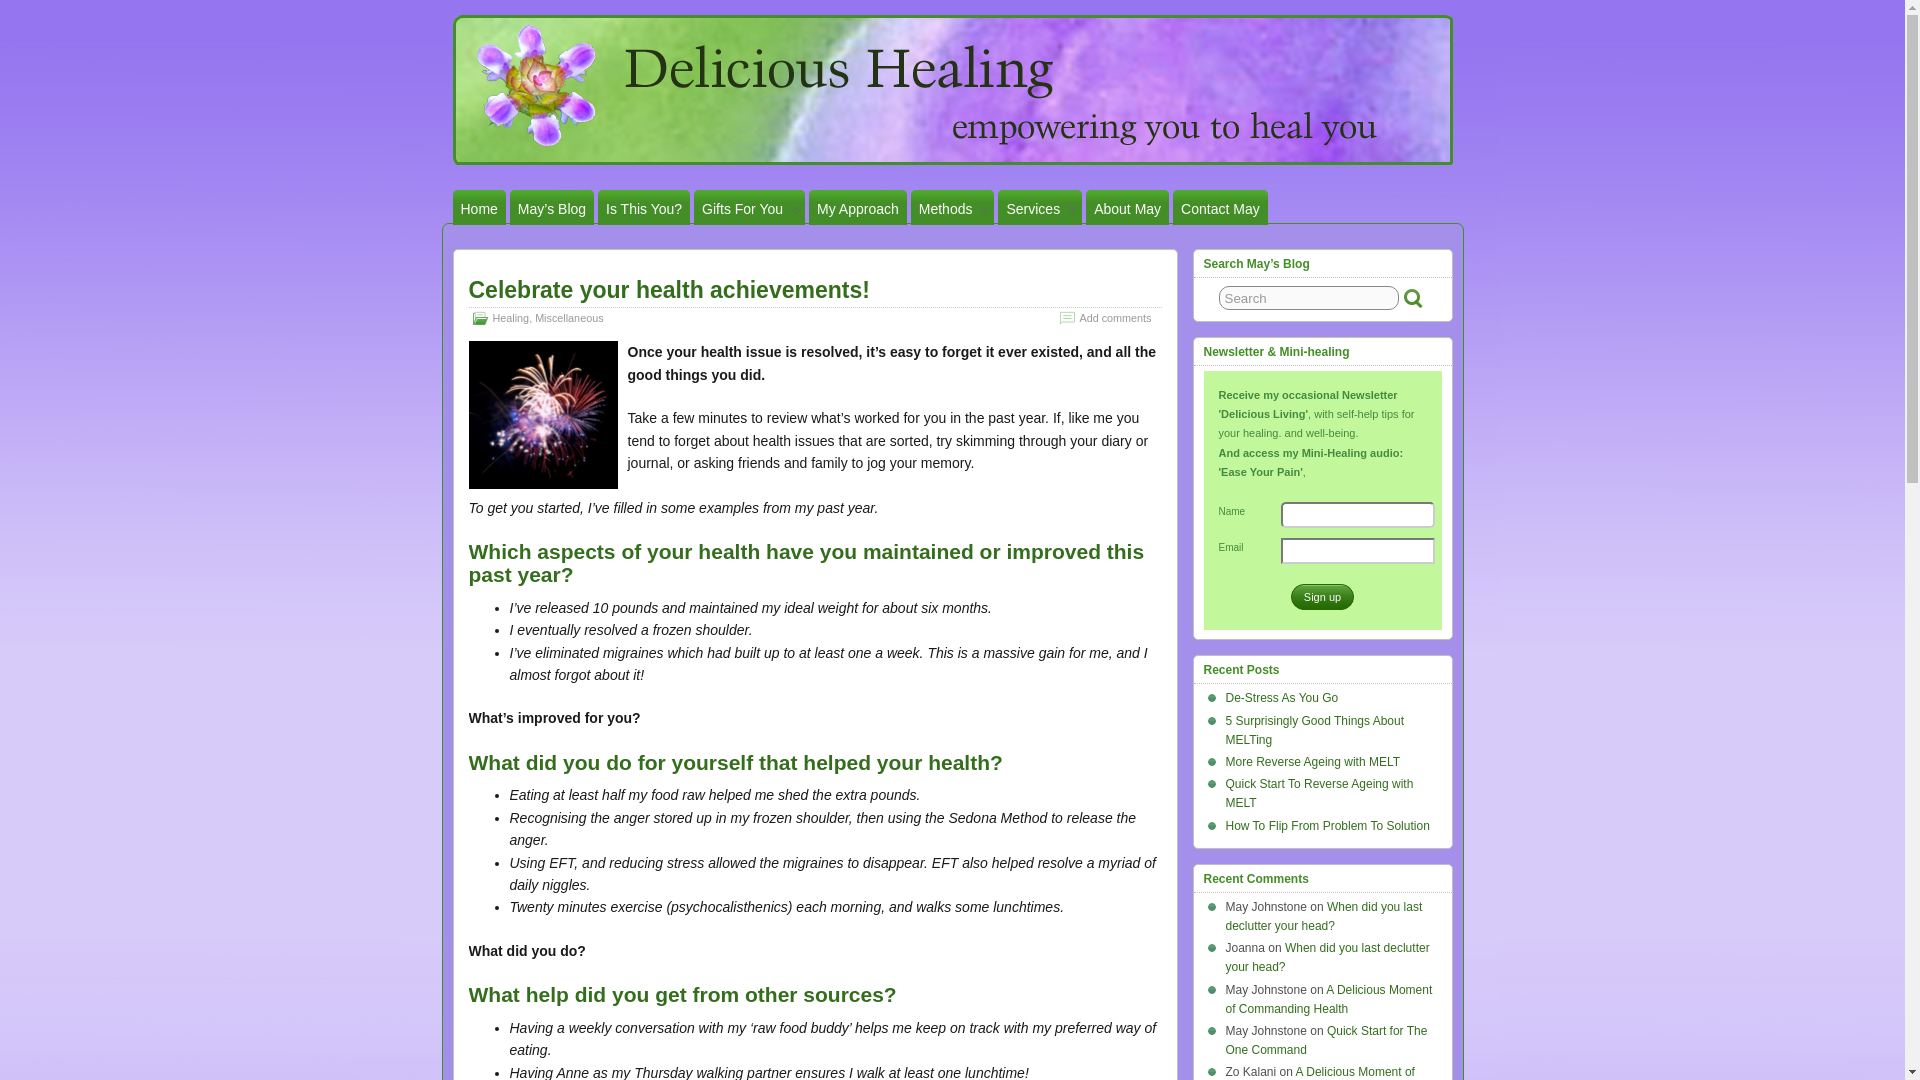 Image resolution: width=1920 pixels, height=1080 pixels. What do you see at coordinates (1320, 793) in the screenshot?
I see `Quick Start To Reverse Ageing with MELT` at bounding box center [1320, 793].